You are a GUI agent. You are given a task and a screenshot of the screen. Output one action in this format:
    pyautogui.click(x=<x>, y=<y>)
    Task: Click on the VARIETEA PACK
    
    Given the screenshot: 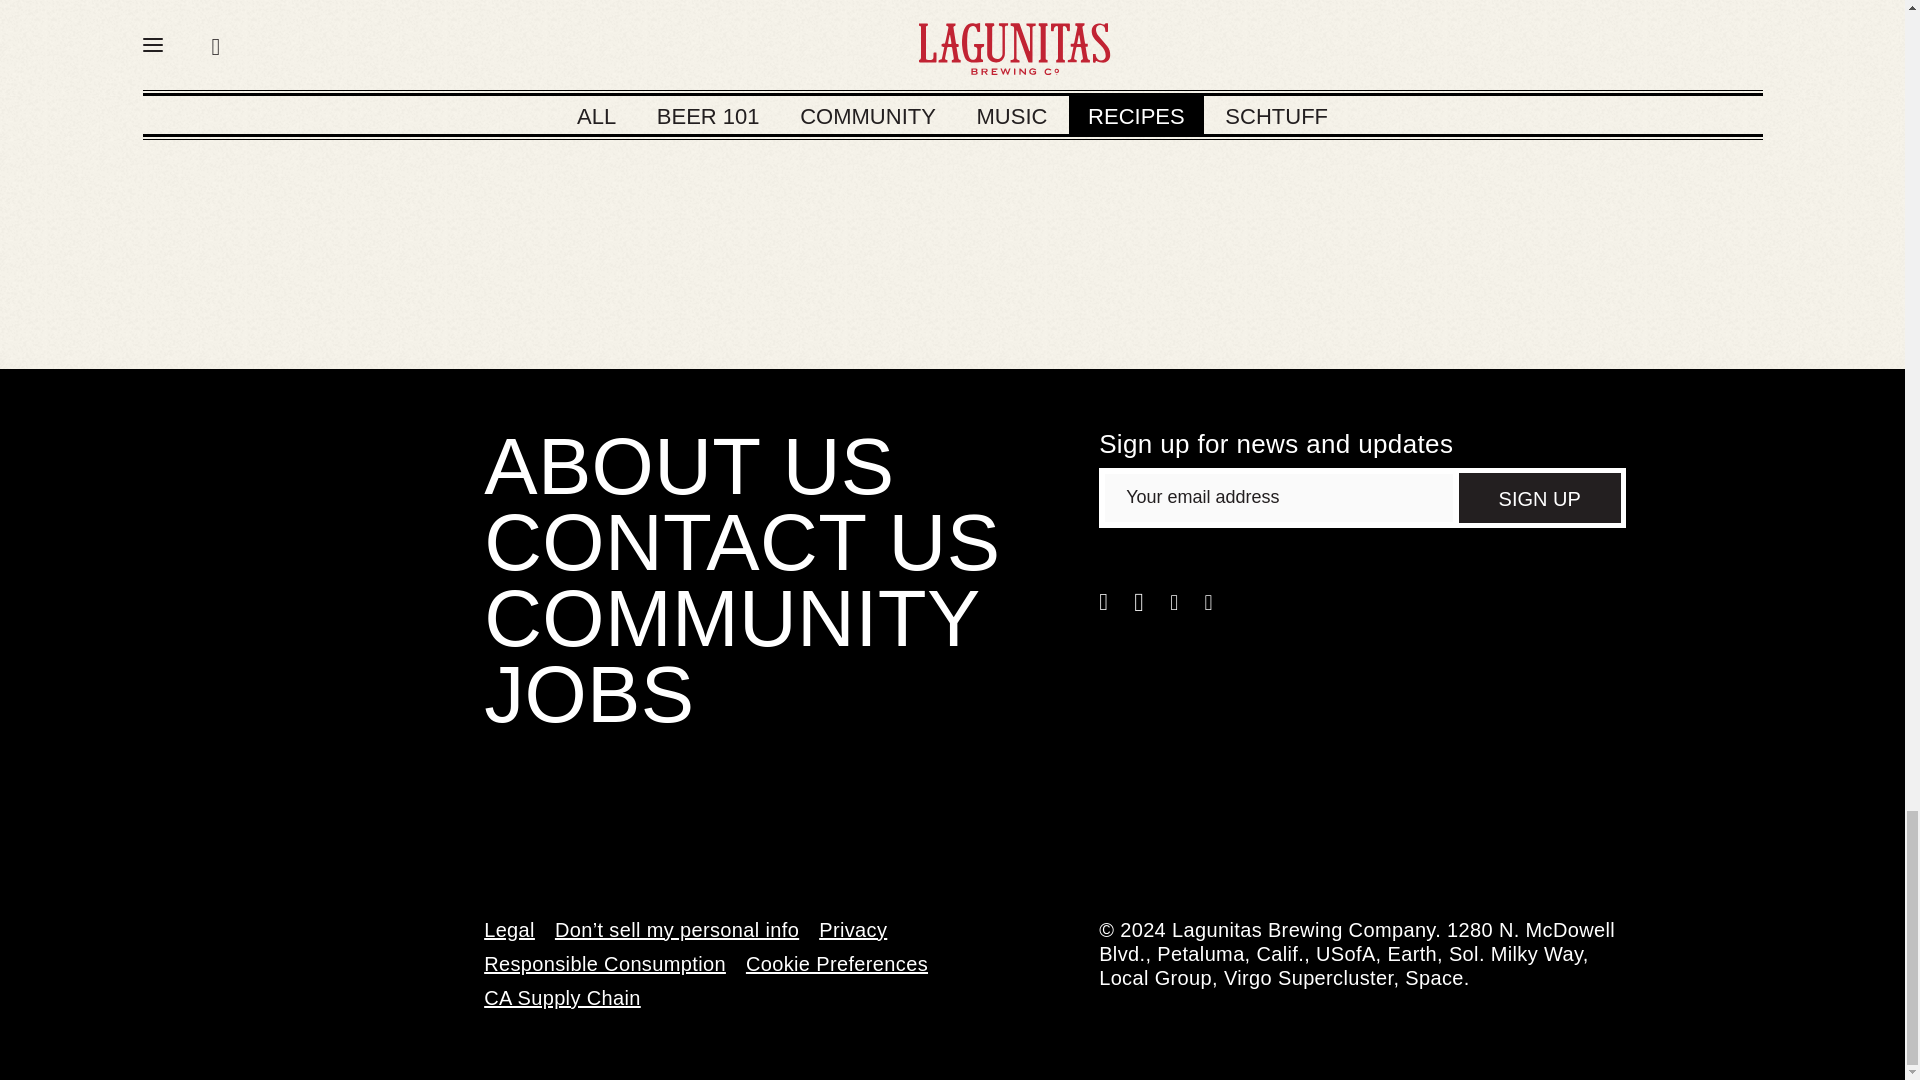 What is the action you would take?
    pyautogui.click(x=884, y=87)
    